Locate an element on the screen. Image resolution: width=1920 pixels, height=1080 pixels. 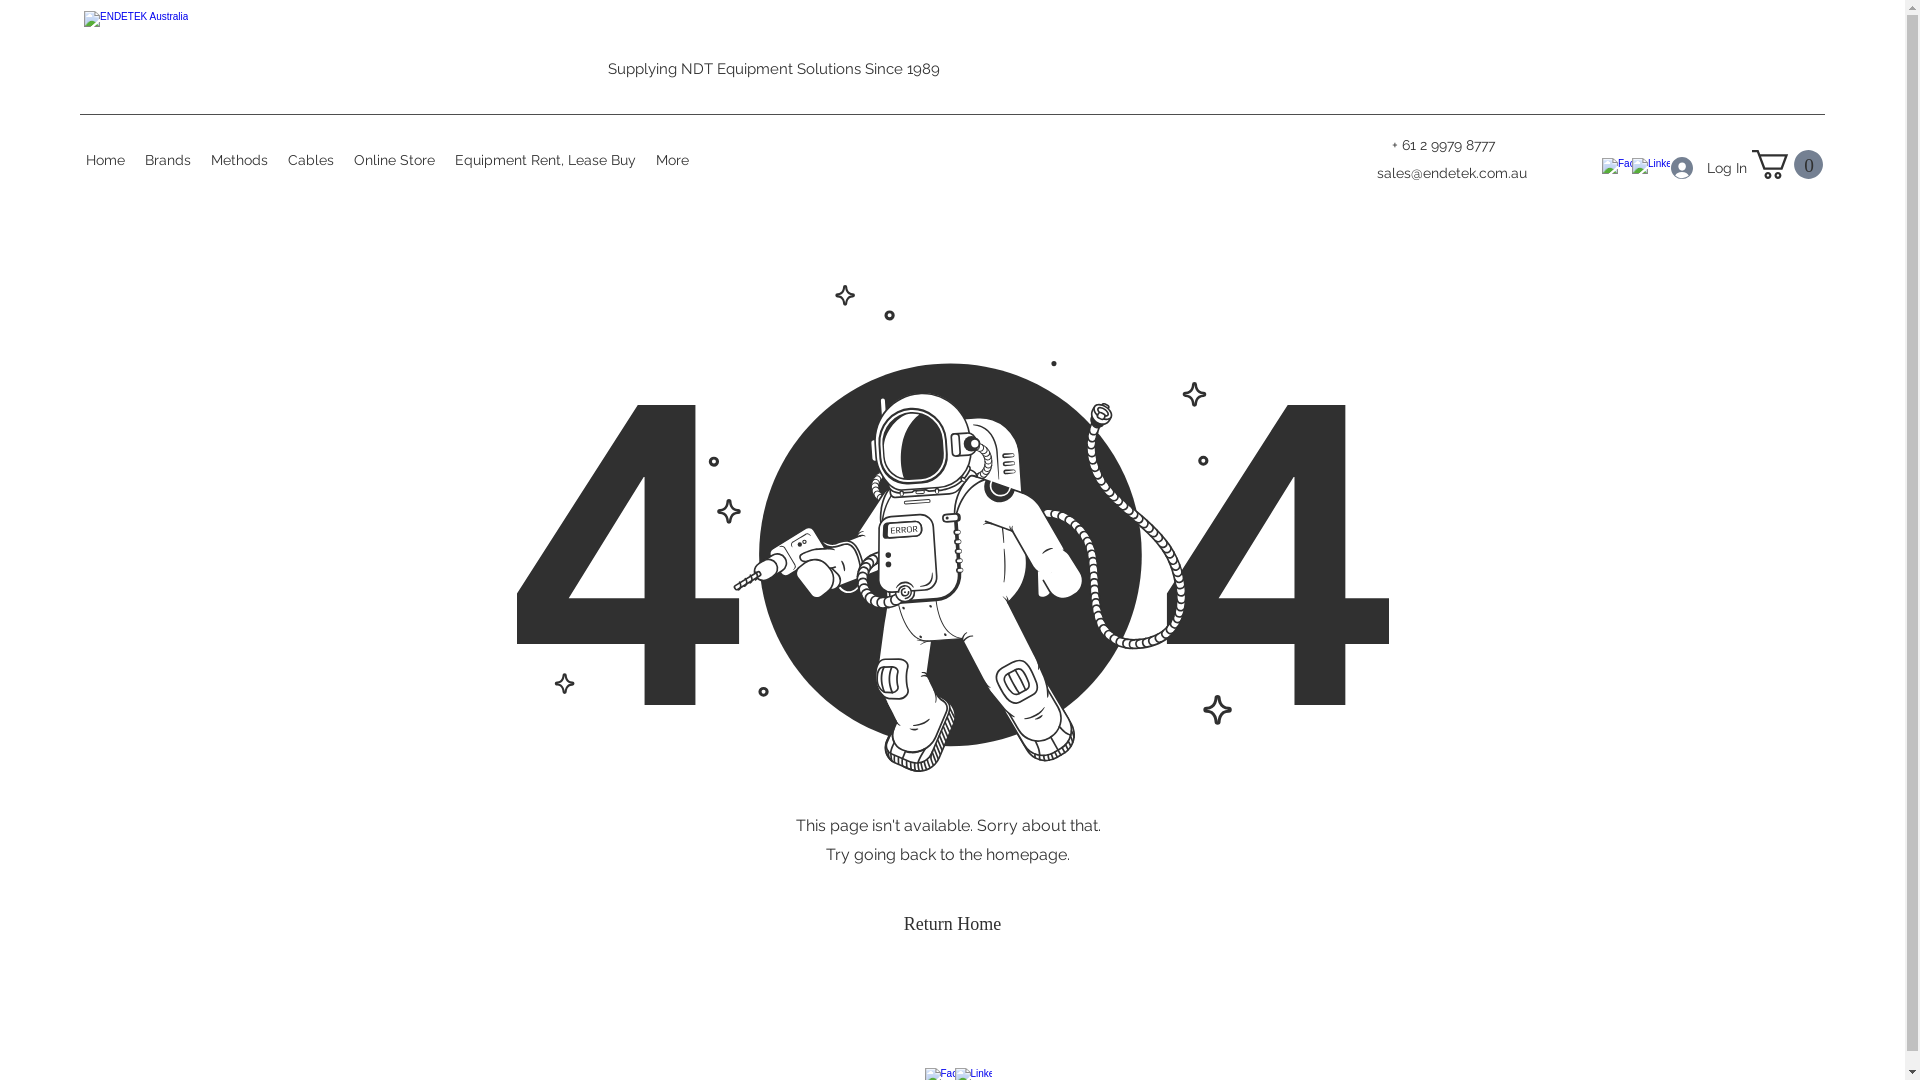
Cables is located at coordinates (311, 160).